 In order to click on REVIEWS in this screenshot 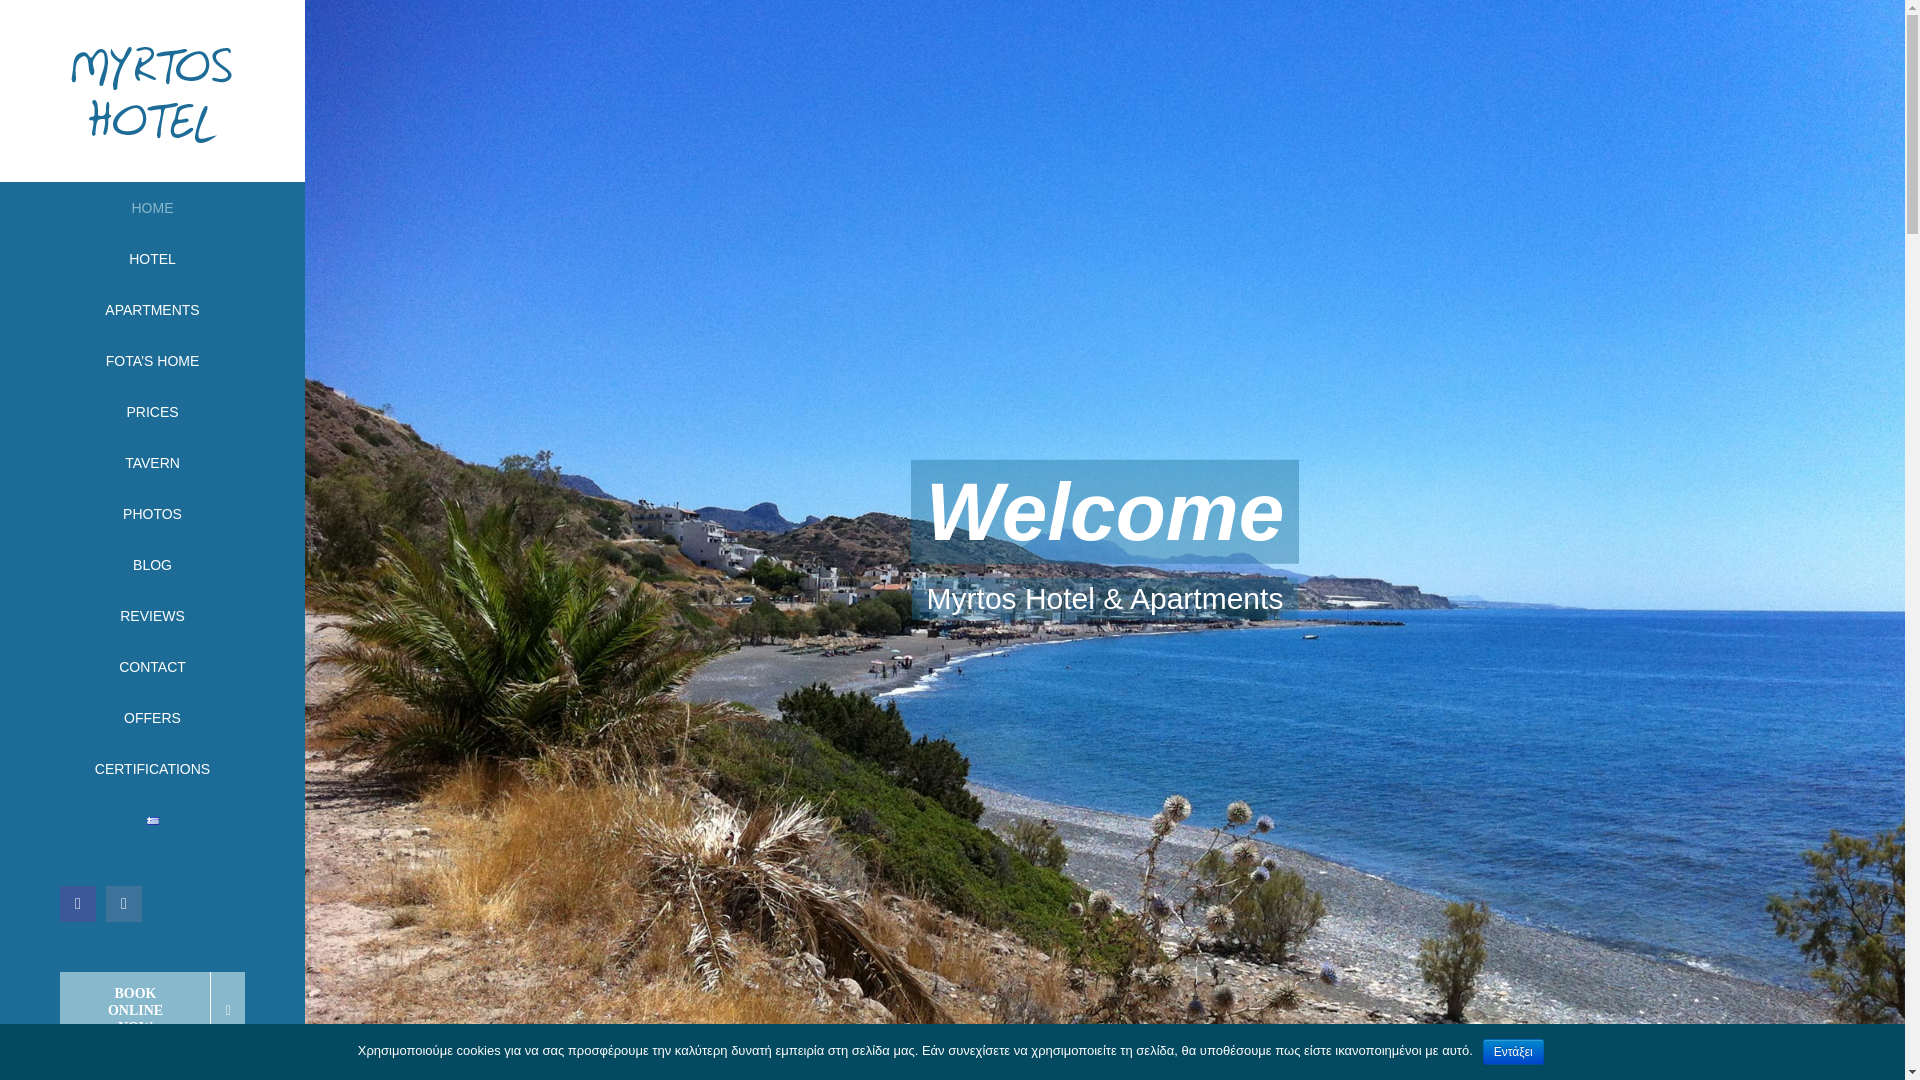, I will do `click(152, 616)`.